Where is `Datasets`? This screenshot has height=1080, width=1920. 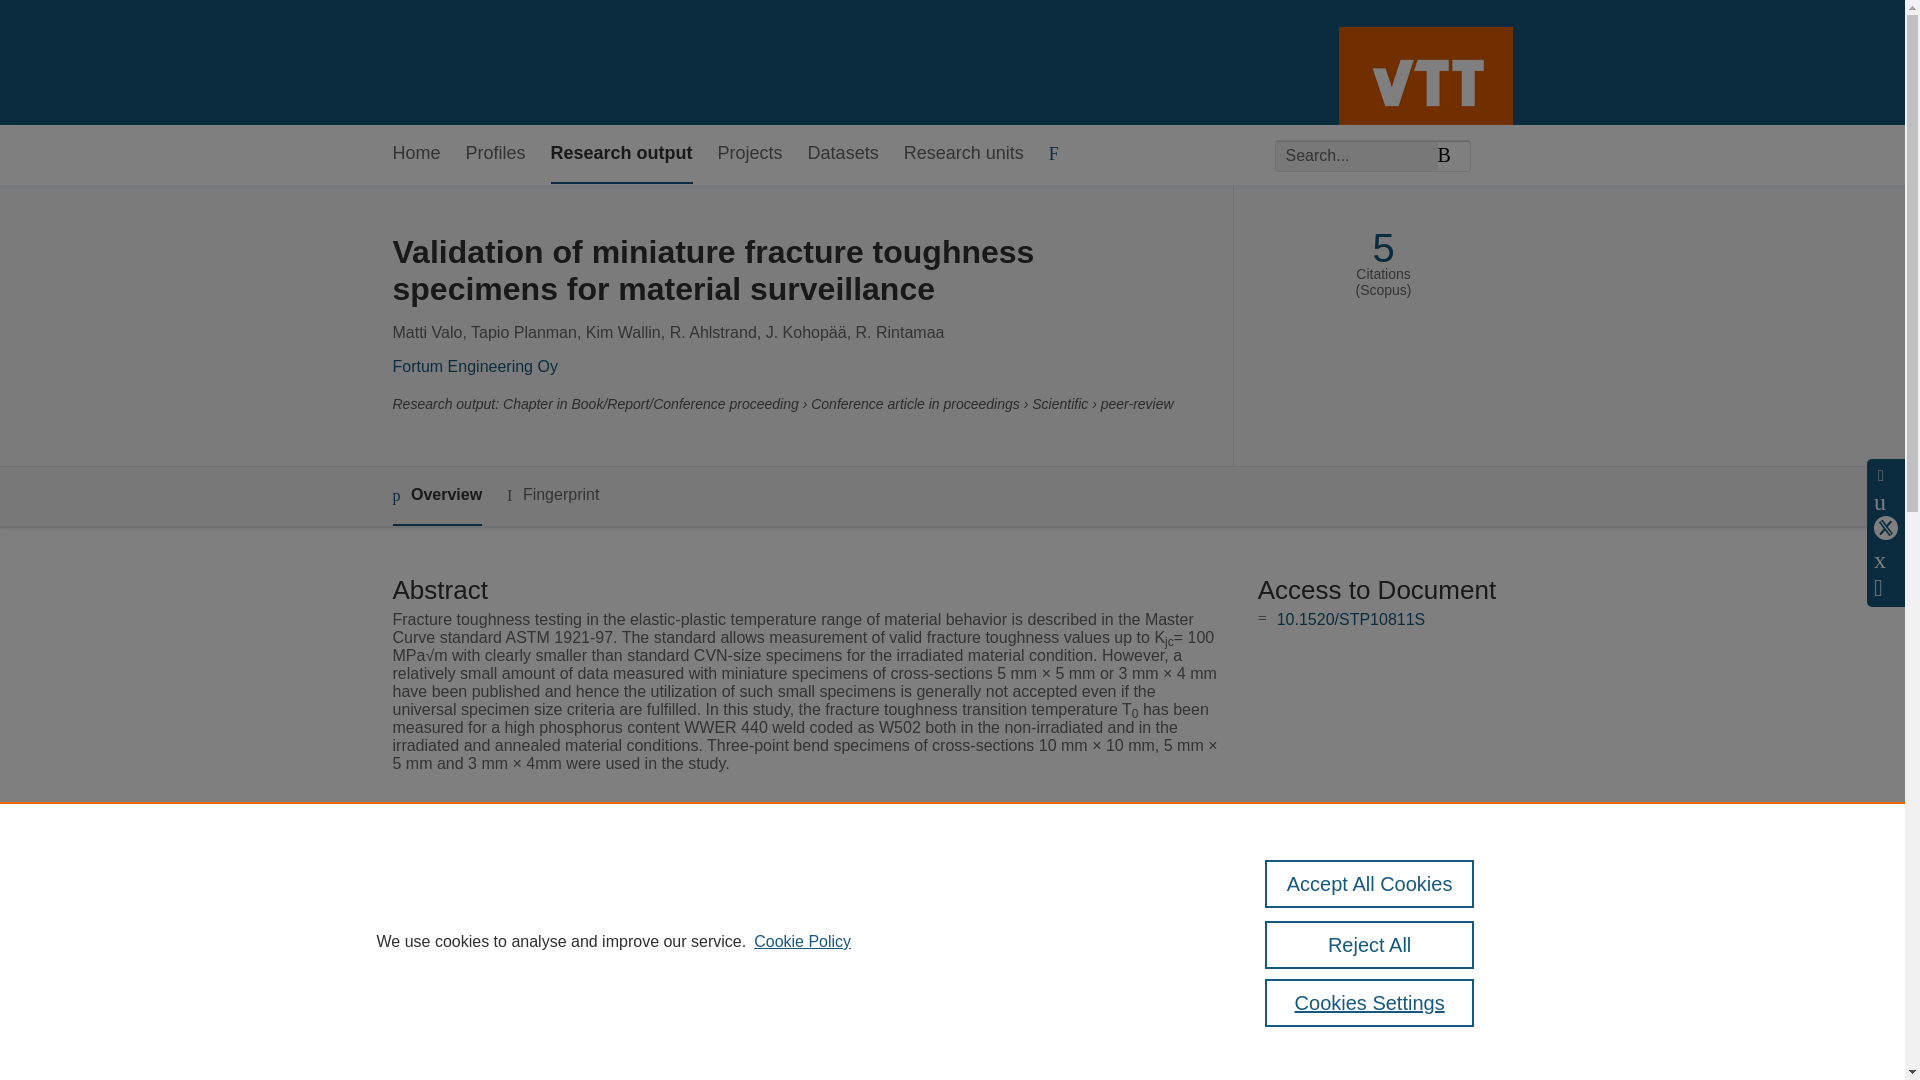
Datasets is located at coordinates (844, 154).